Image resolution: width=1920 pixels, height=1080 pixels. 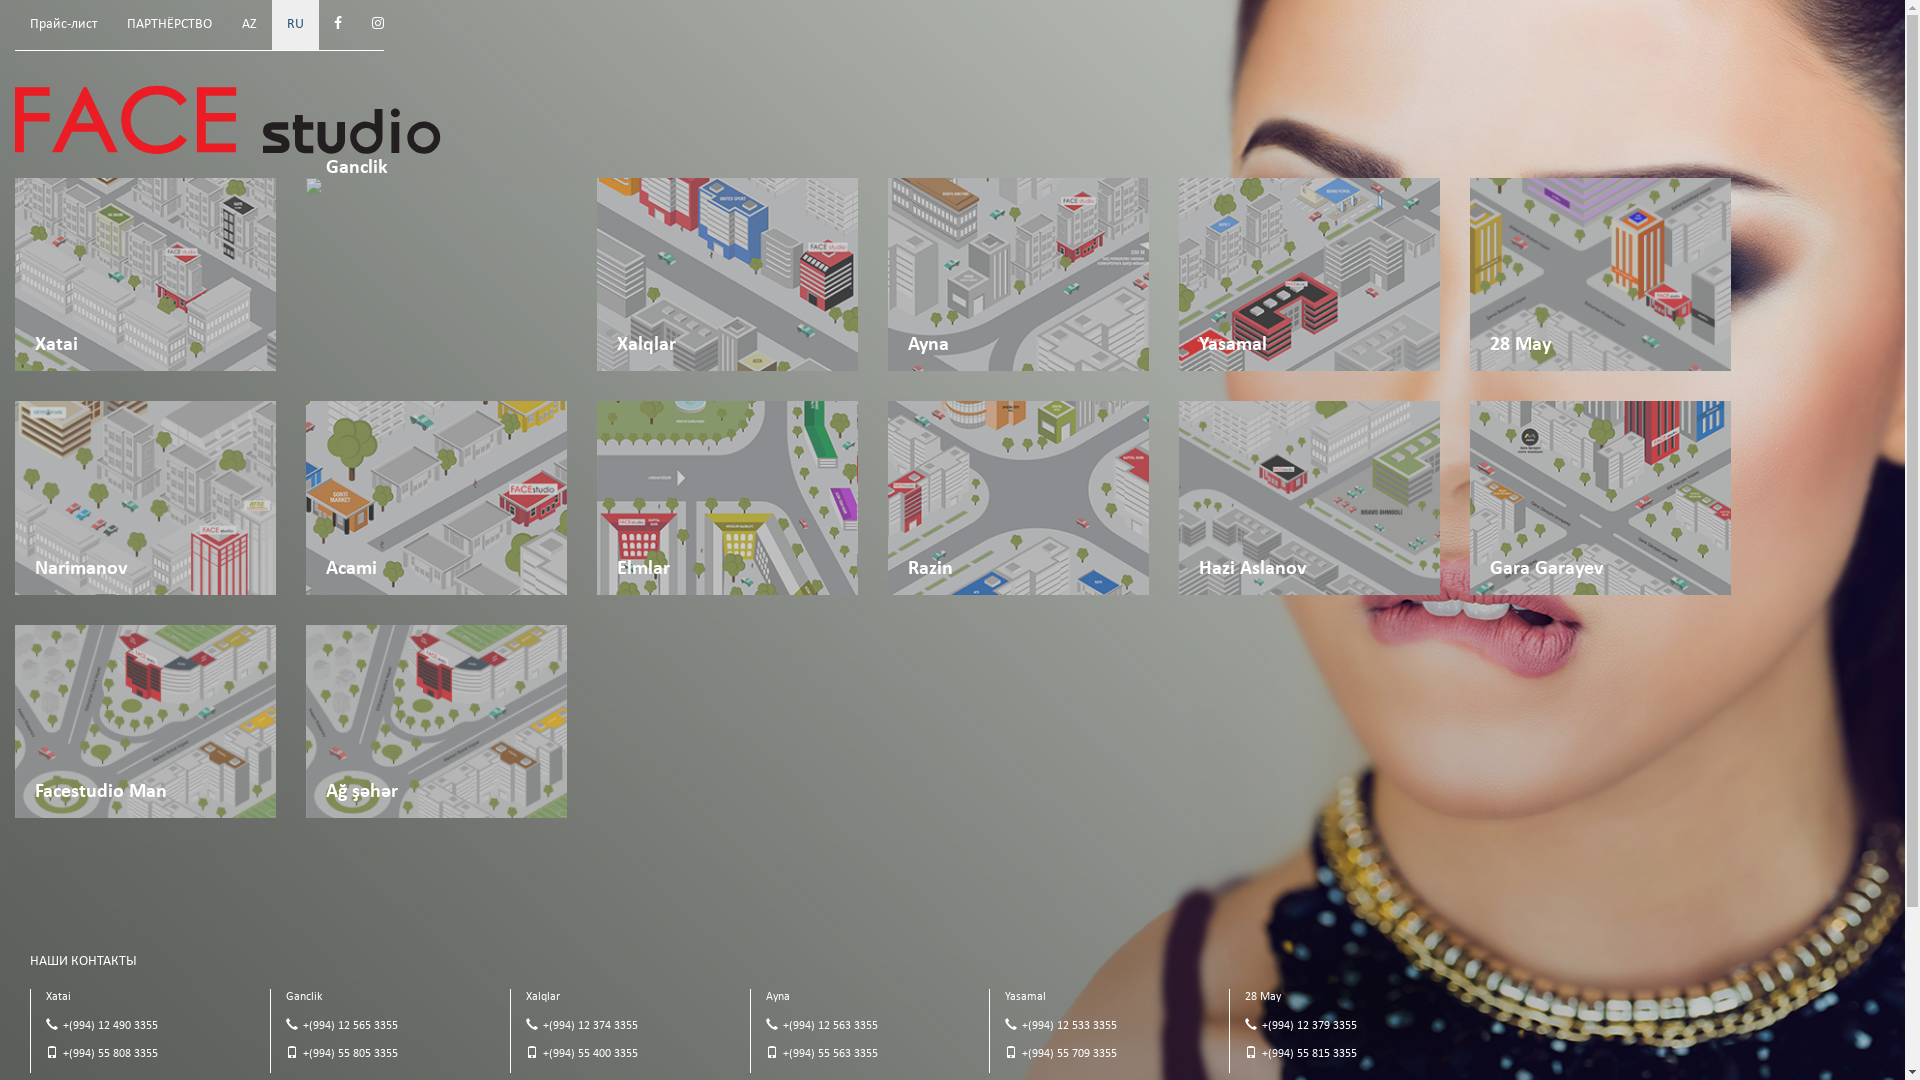 I want to click on Hazi Aslanov, so click(x=1310, y=498).